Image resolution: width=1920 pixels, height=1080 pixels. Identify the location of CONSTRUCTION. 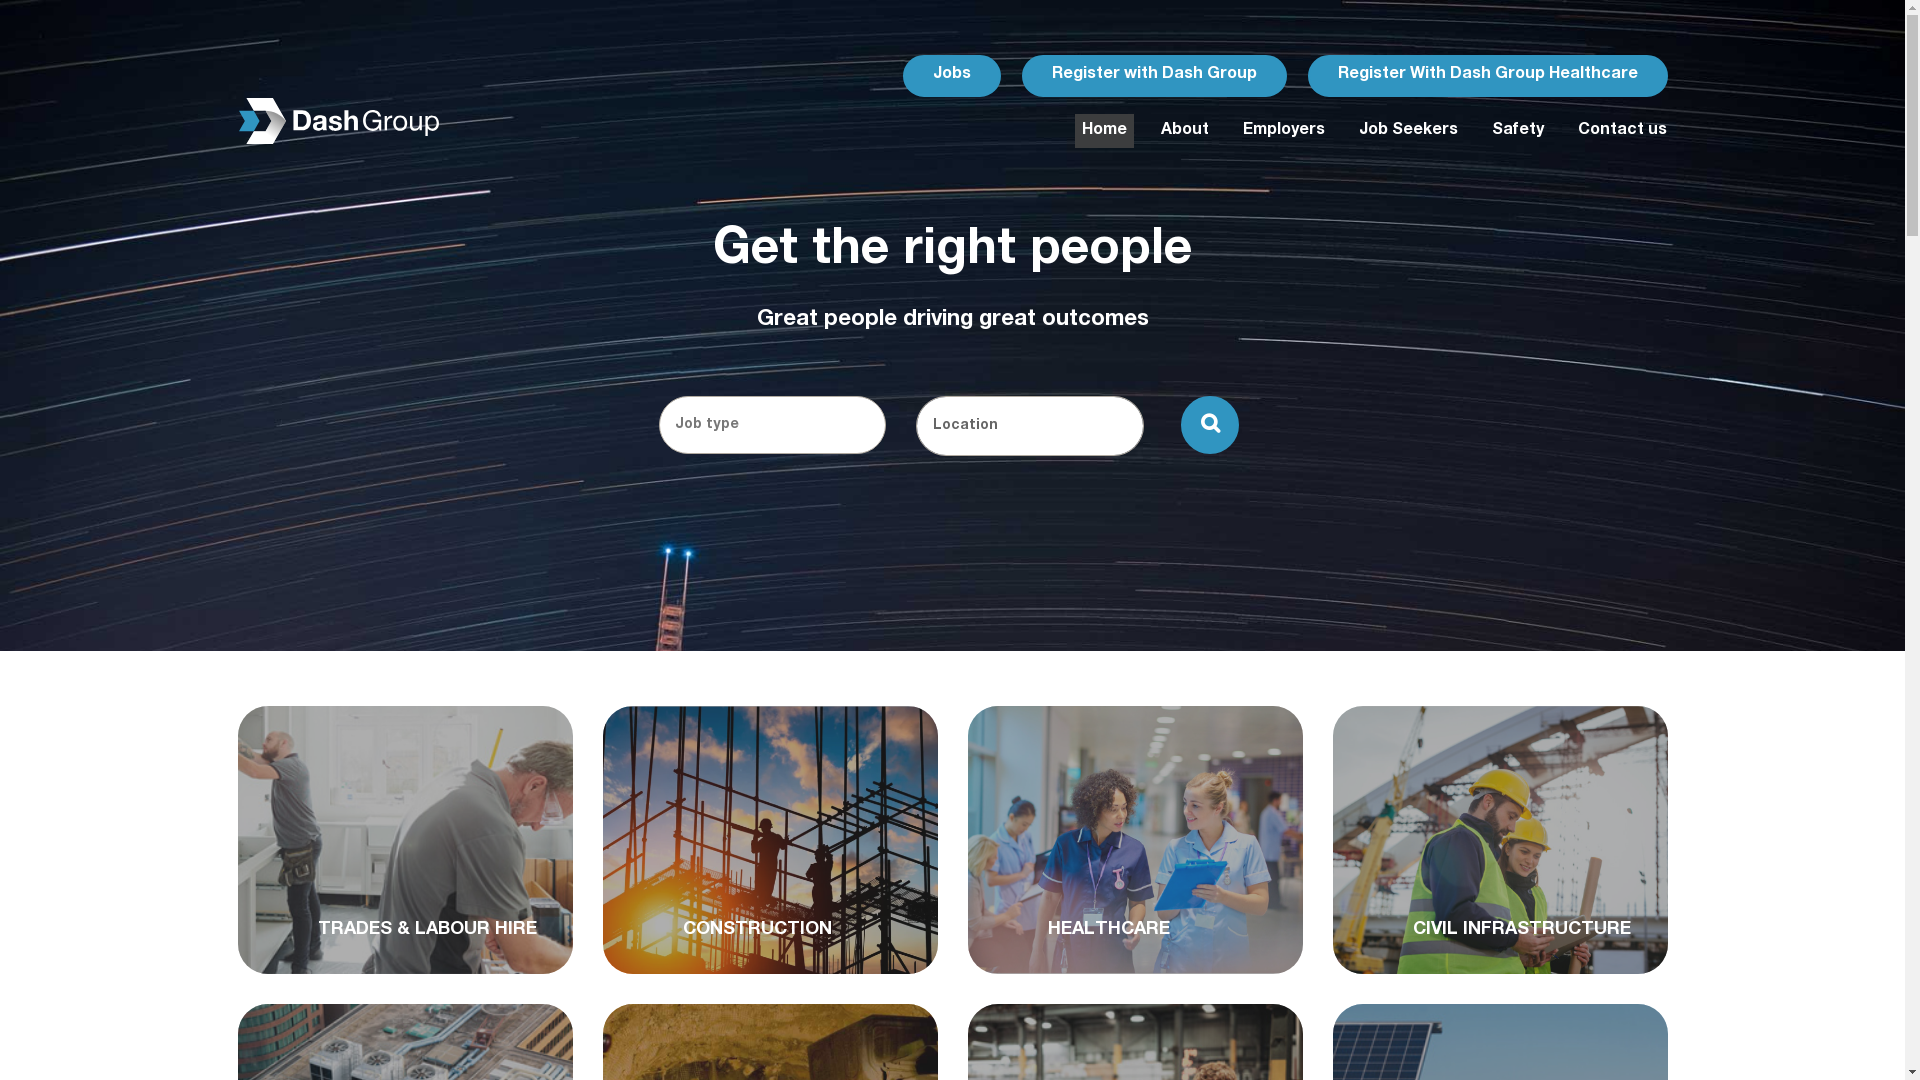
(726, 931).